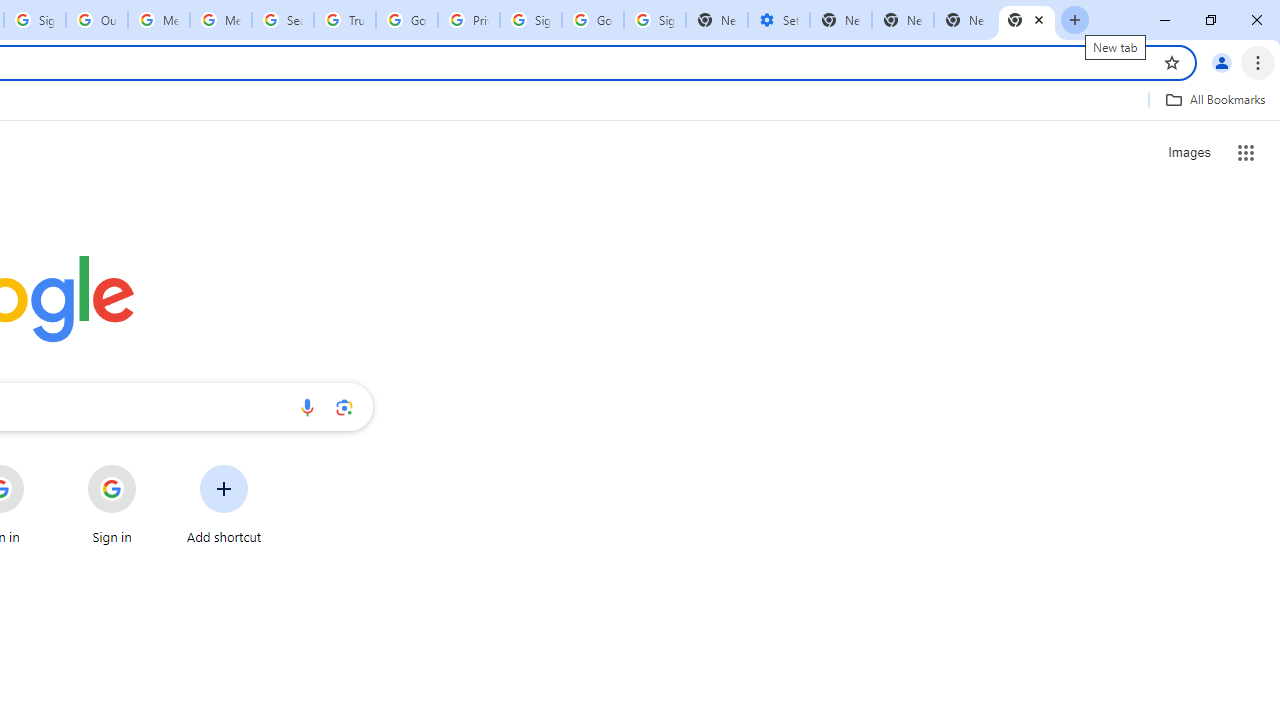 The width and height of the screenshot is (1280, 720). What do you see at coordinates (224, 504) in the screenshot?
I see `Add shortcut` at bounding box center [224, 504].